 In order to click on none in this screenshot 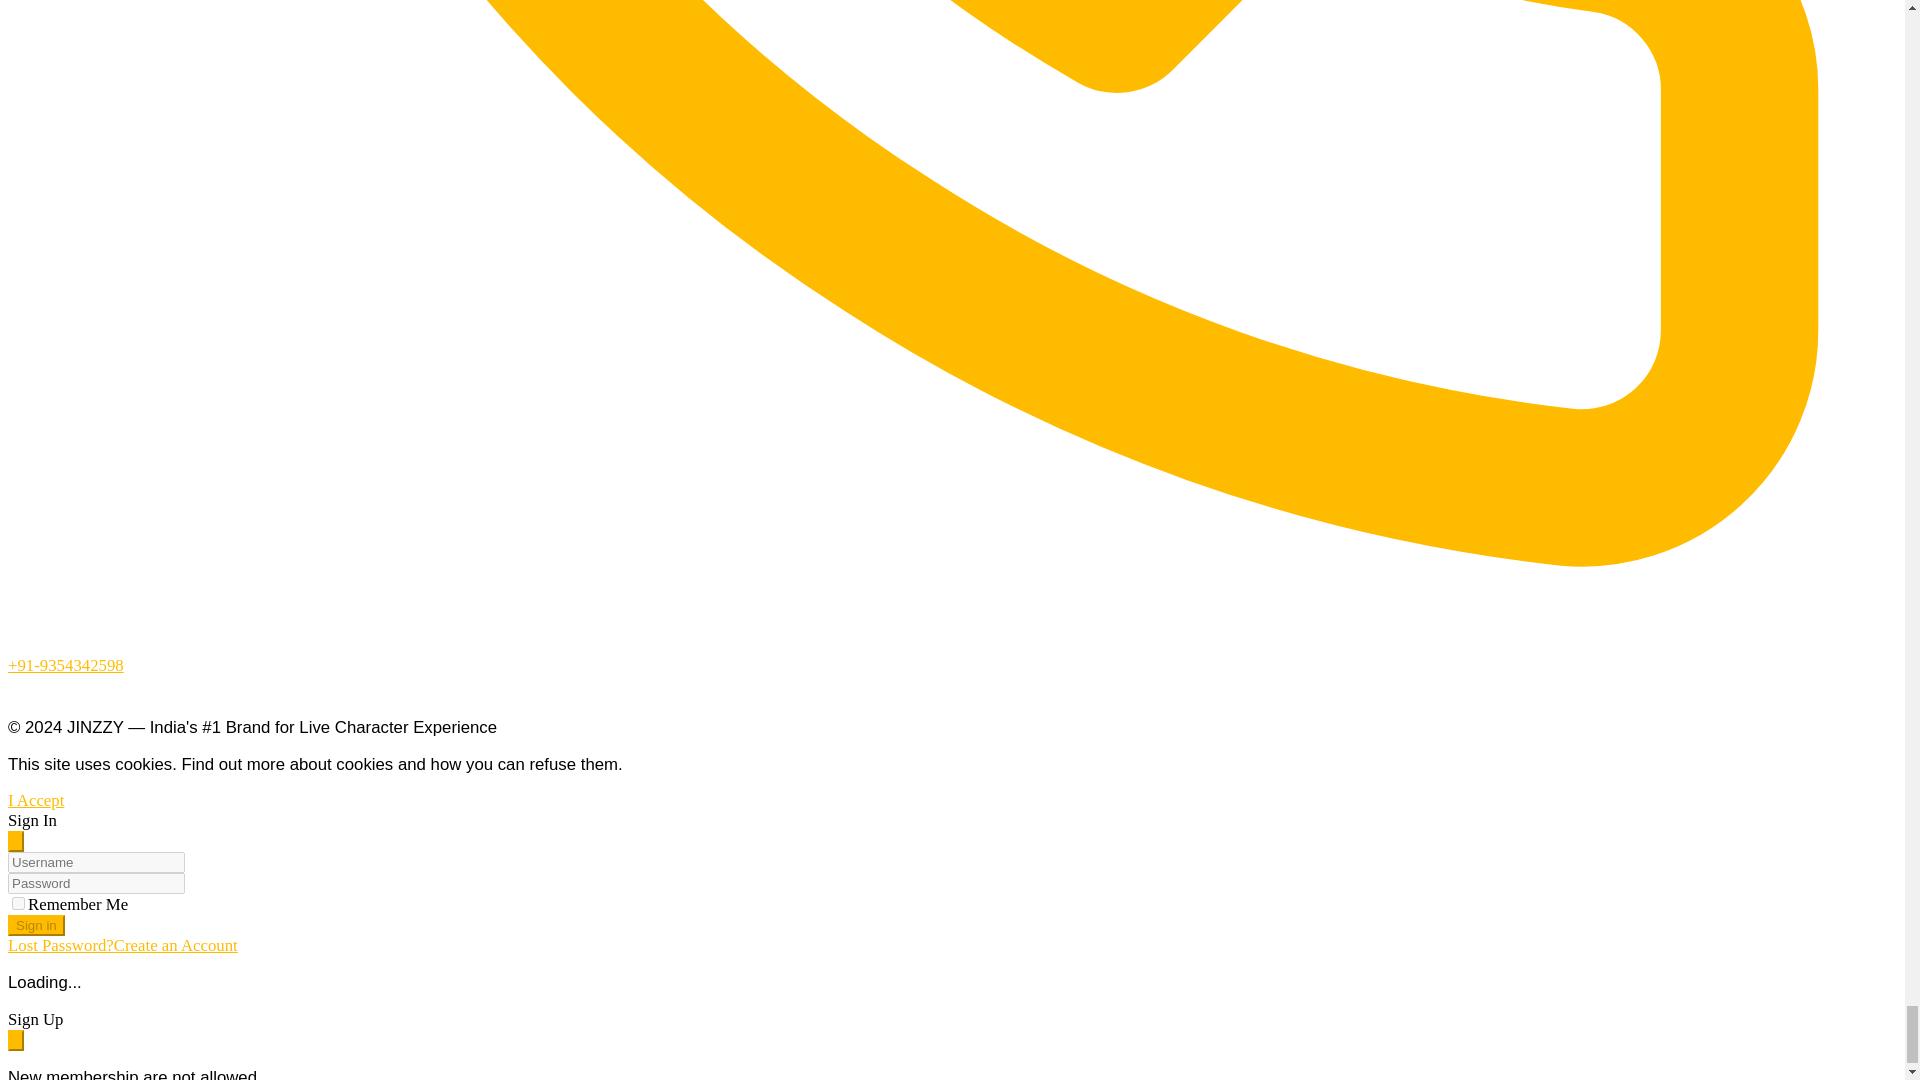, I will do `click(18, 904)`.